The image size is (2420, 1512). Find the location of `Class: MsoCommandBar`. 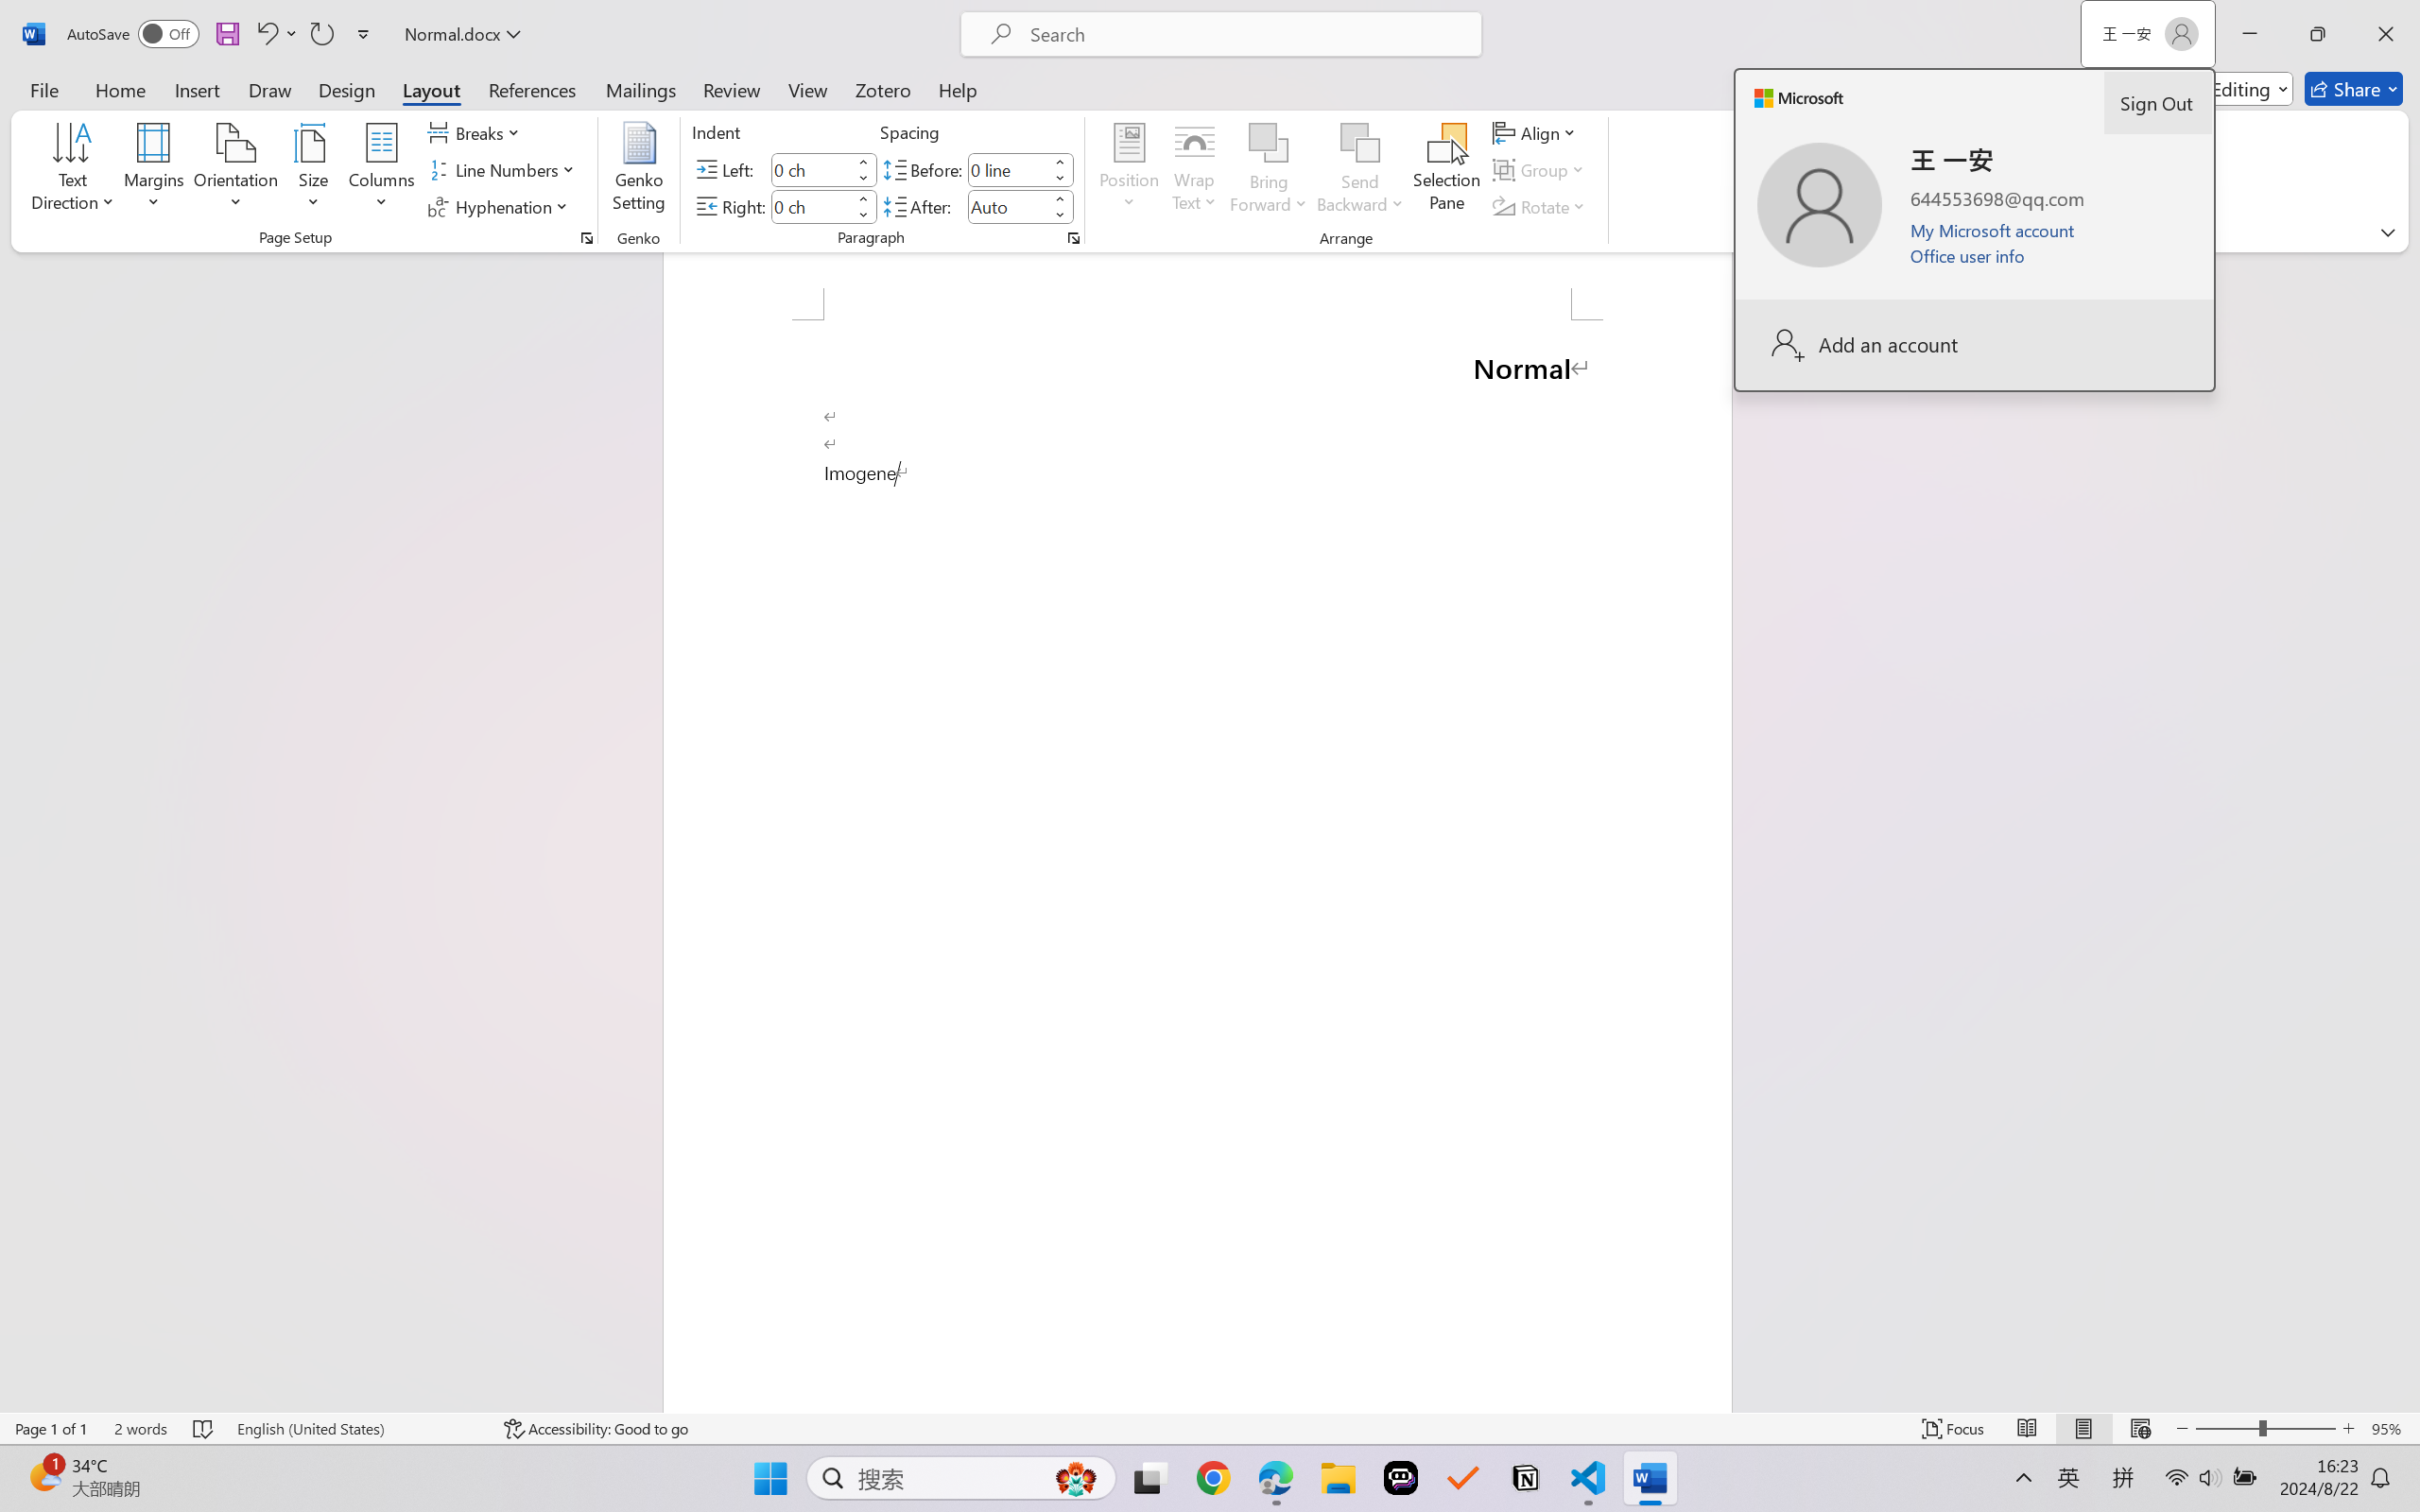

Class: MsoCommandBar is located at coordinates (1210, 1428).